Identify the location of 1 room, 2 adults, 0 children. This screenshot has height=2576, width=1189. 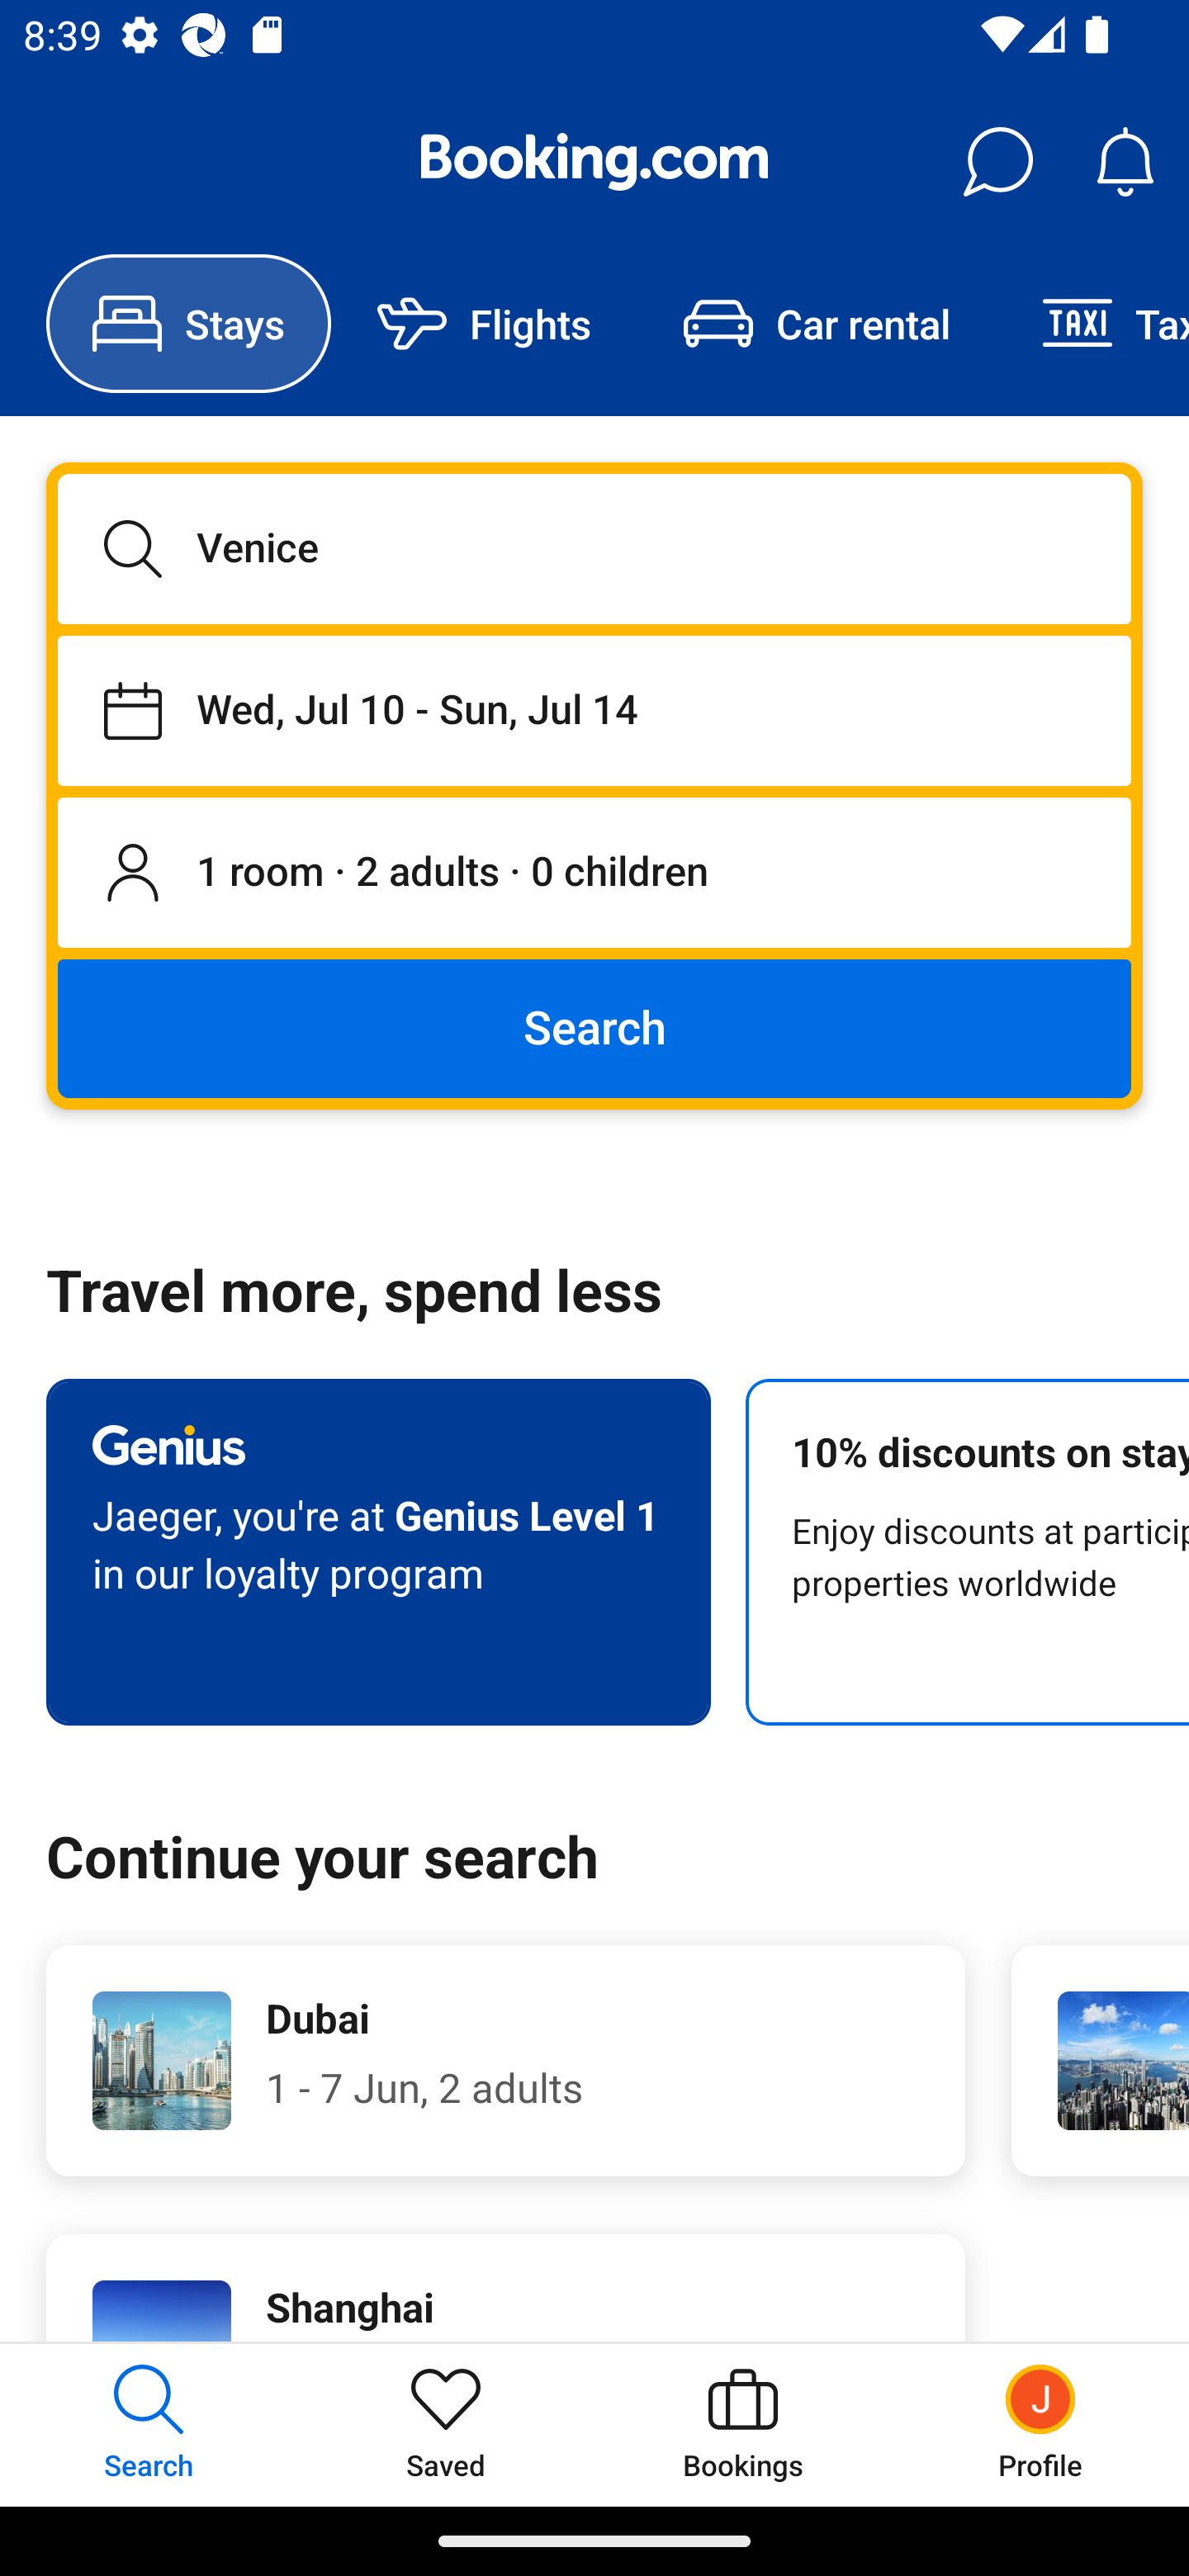
(594, 874).